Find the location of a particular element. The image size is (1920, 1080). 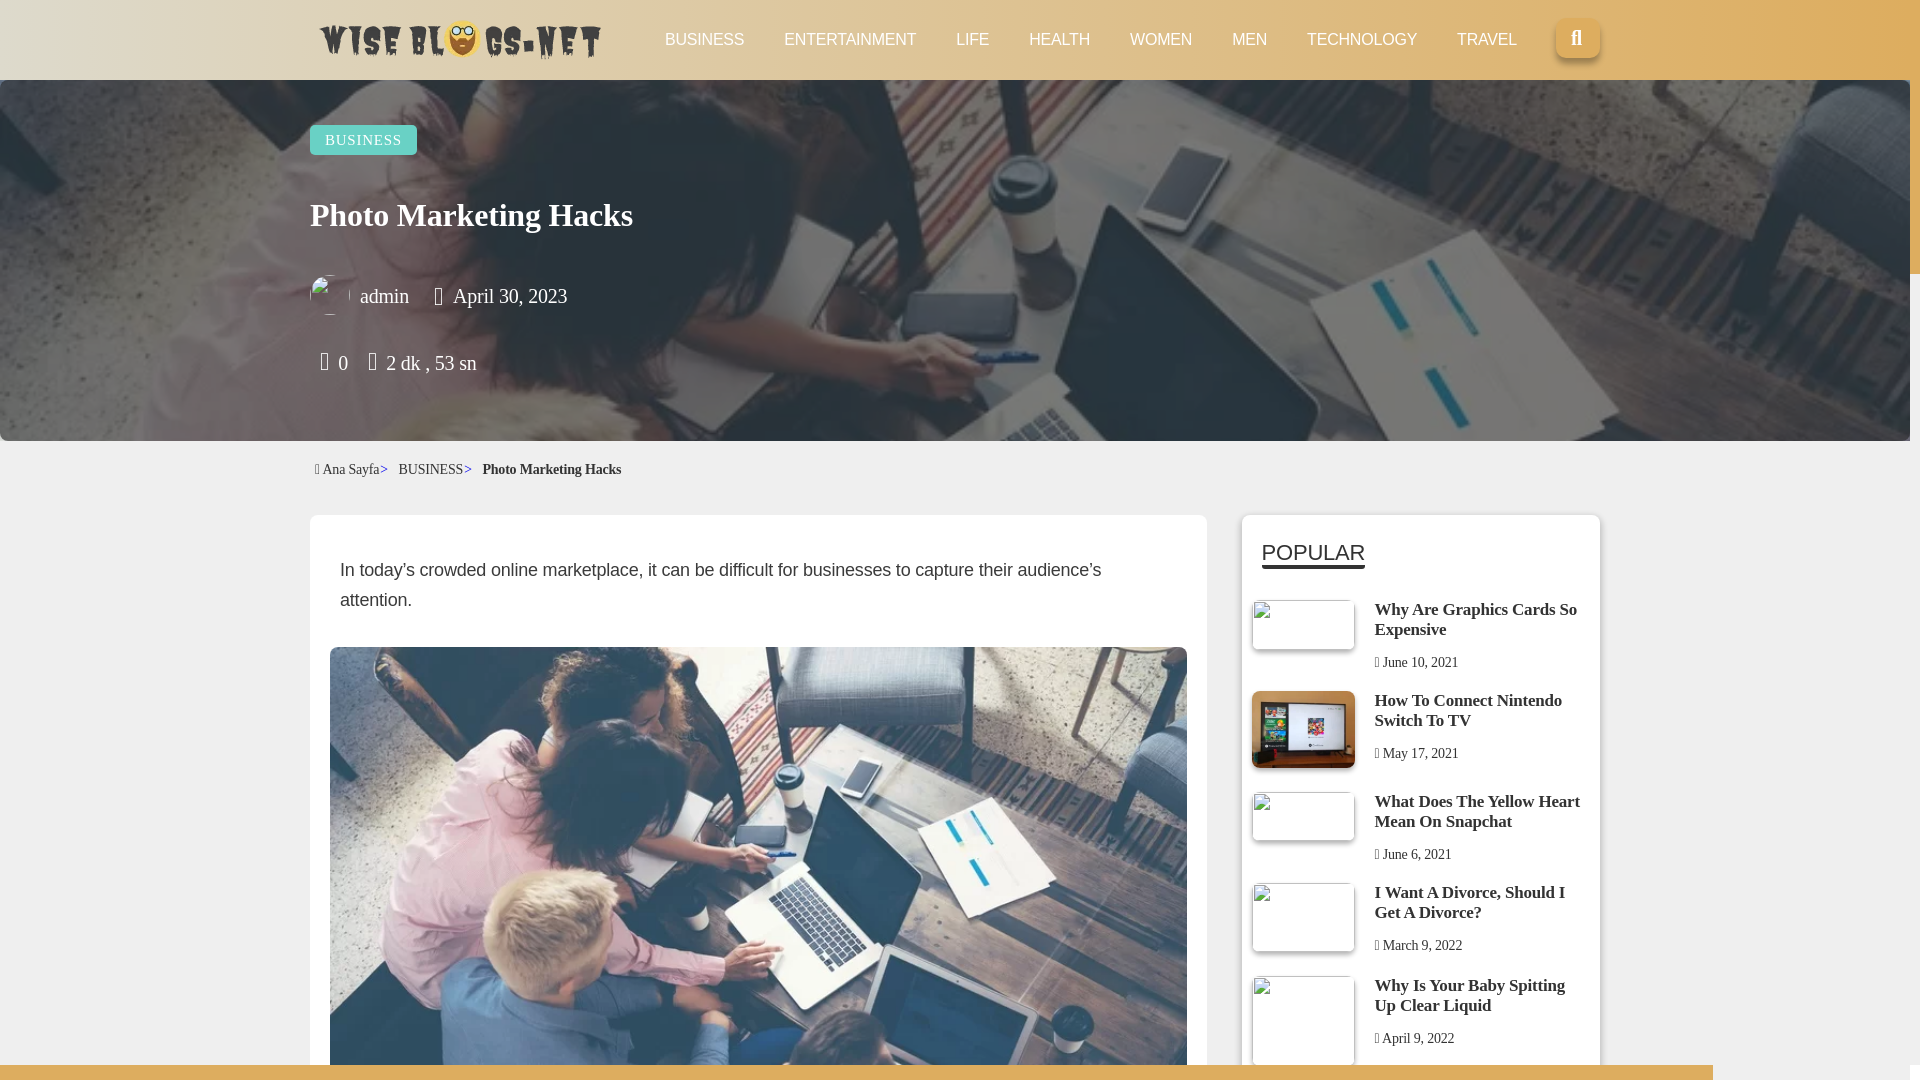

BUSINESS is located at coordinates (704, 39).